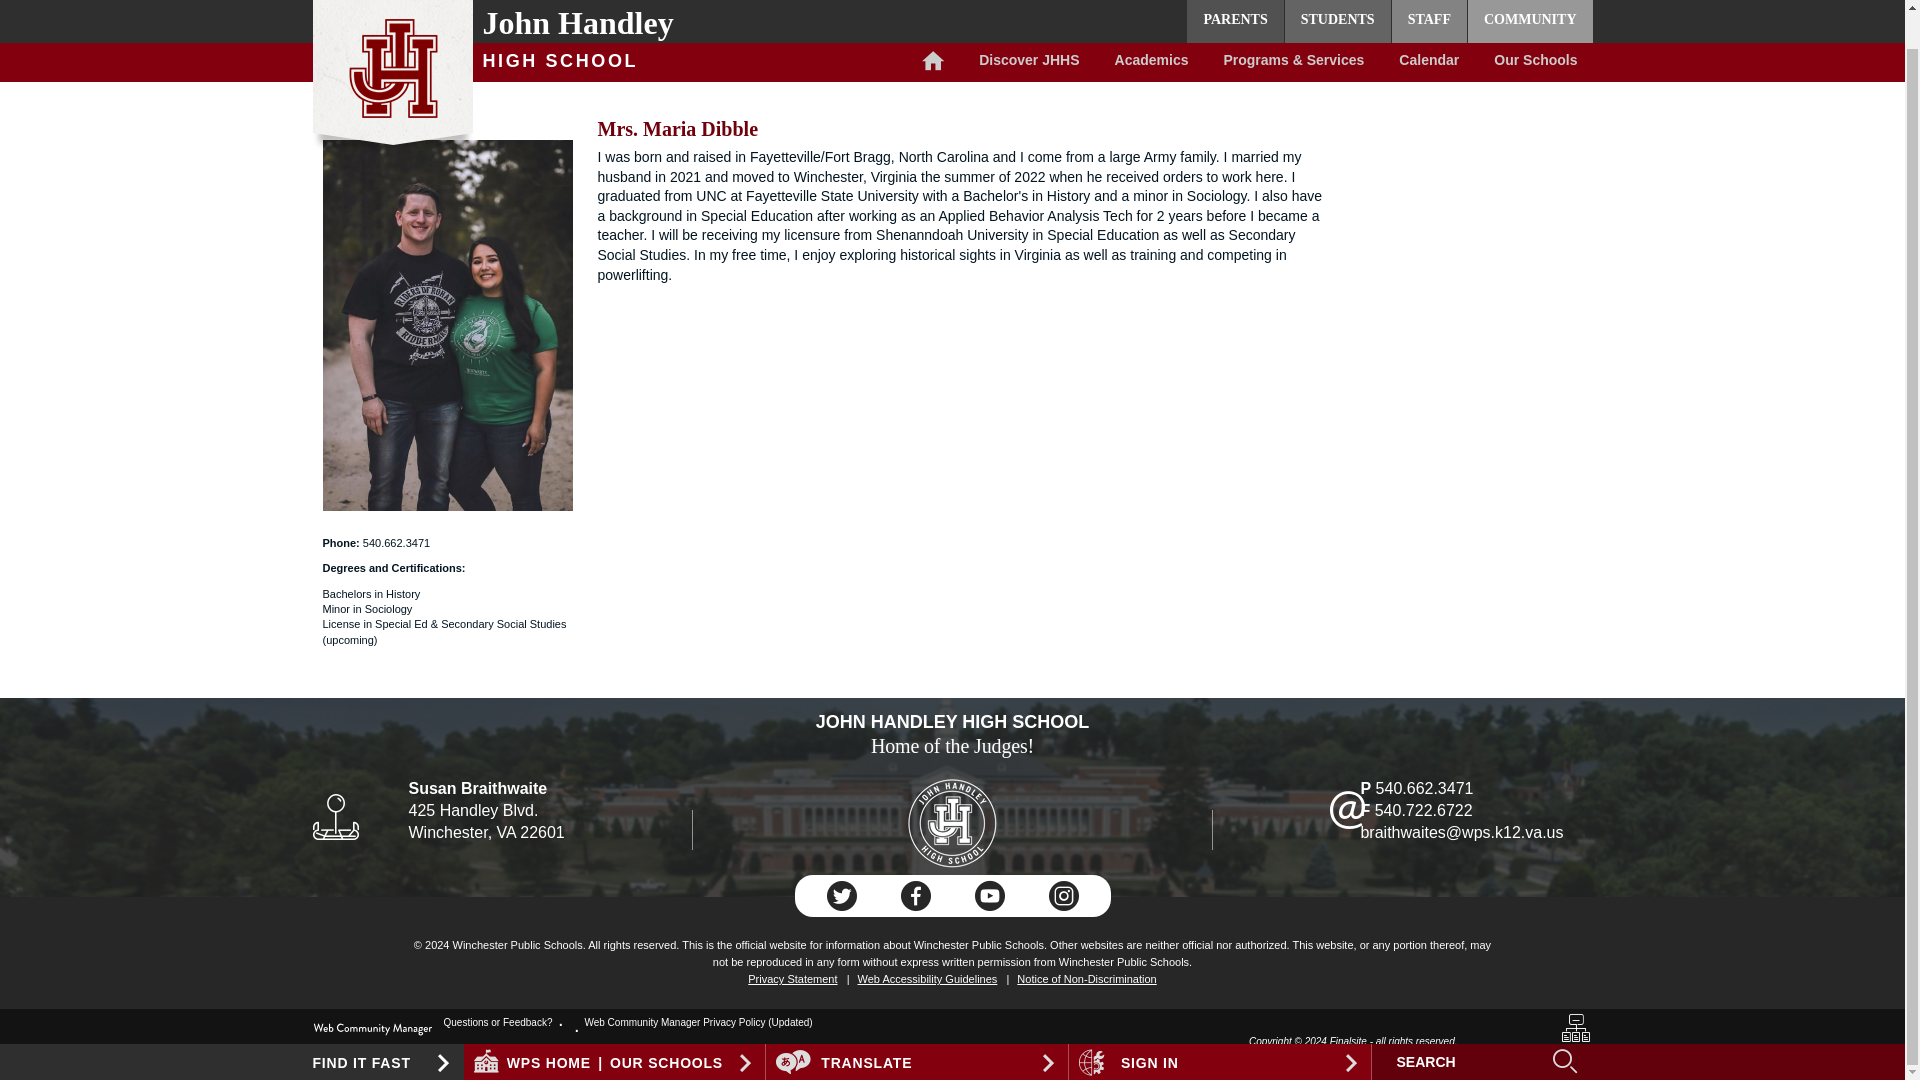 This screenshot has height=1080, width=1920. What do you see at coordinates (1530, 3) in the screenshot?
I see `COMMUNITY` at bounding box center [1530, 3].